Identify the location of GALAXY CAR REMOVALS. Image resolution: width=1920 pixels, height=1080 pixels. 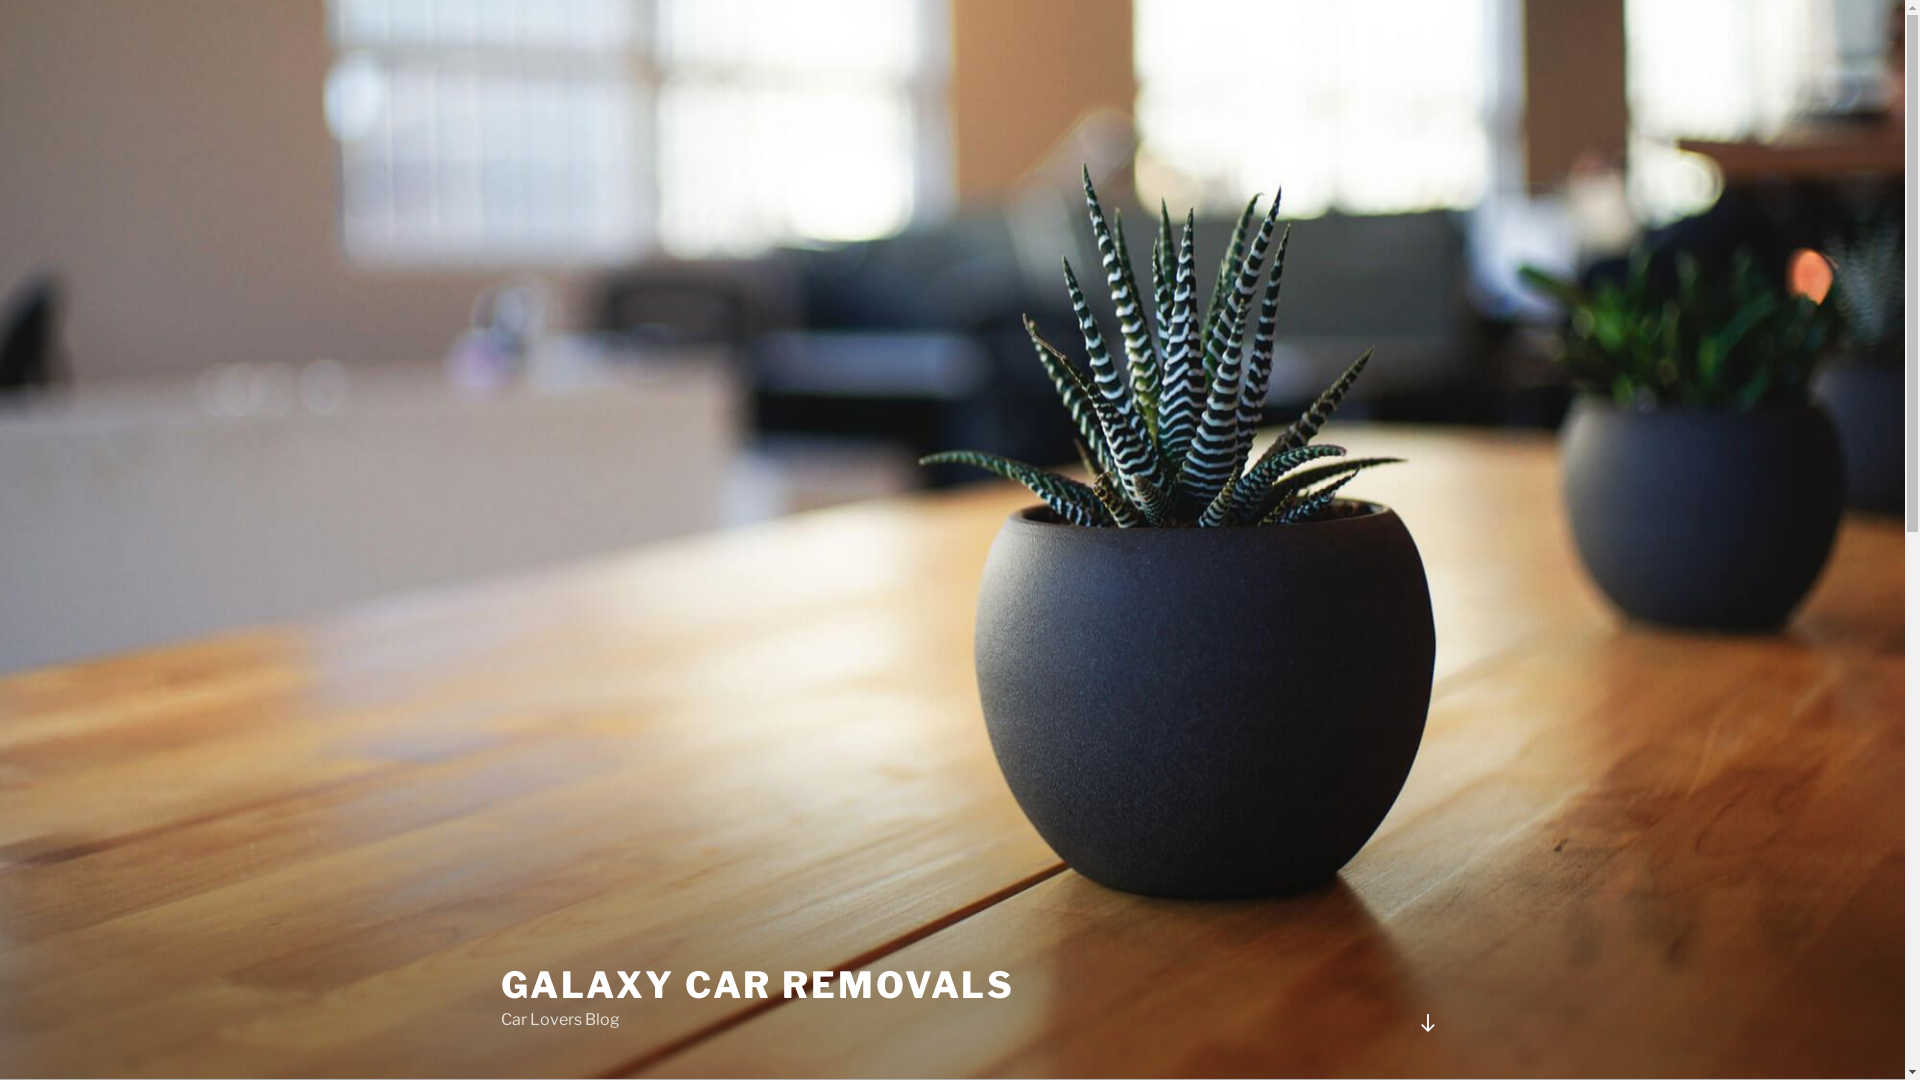
(758, 985).